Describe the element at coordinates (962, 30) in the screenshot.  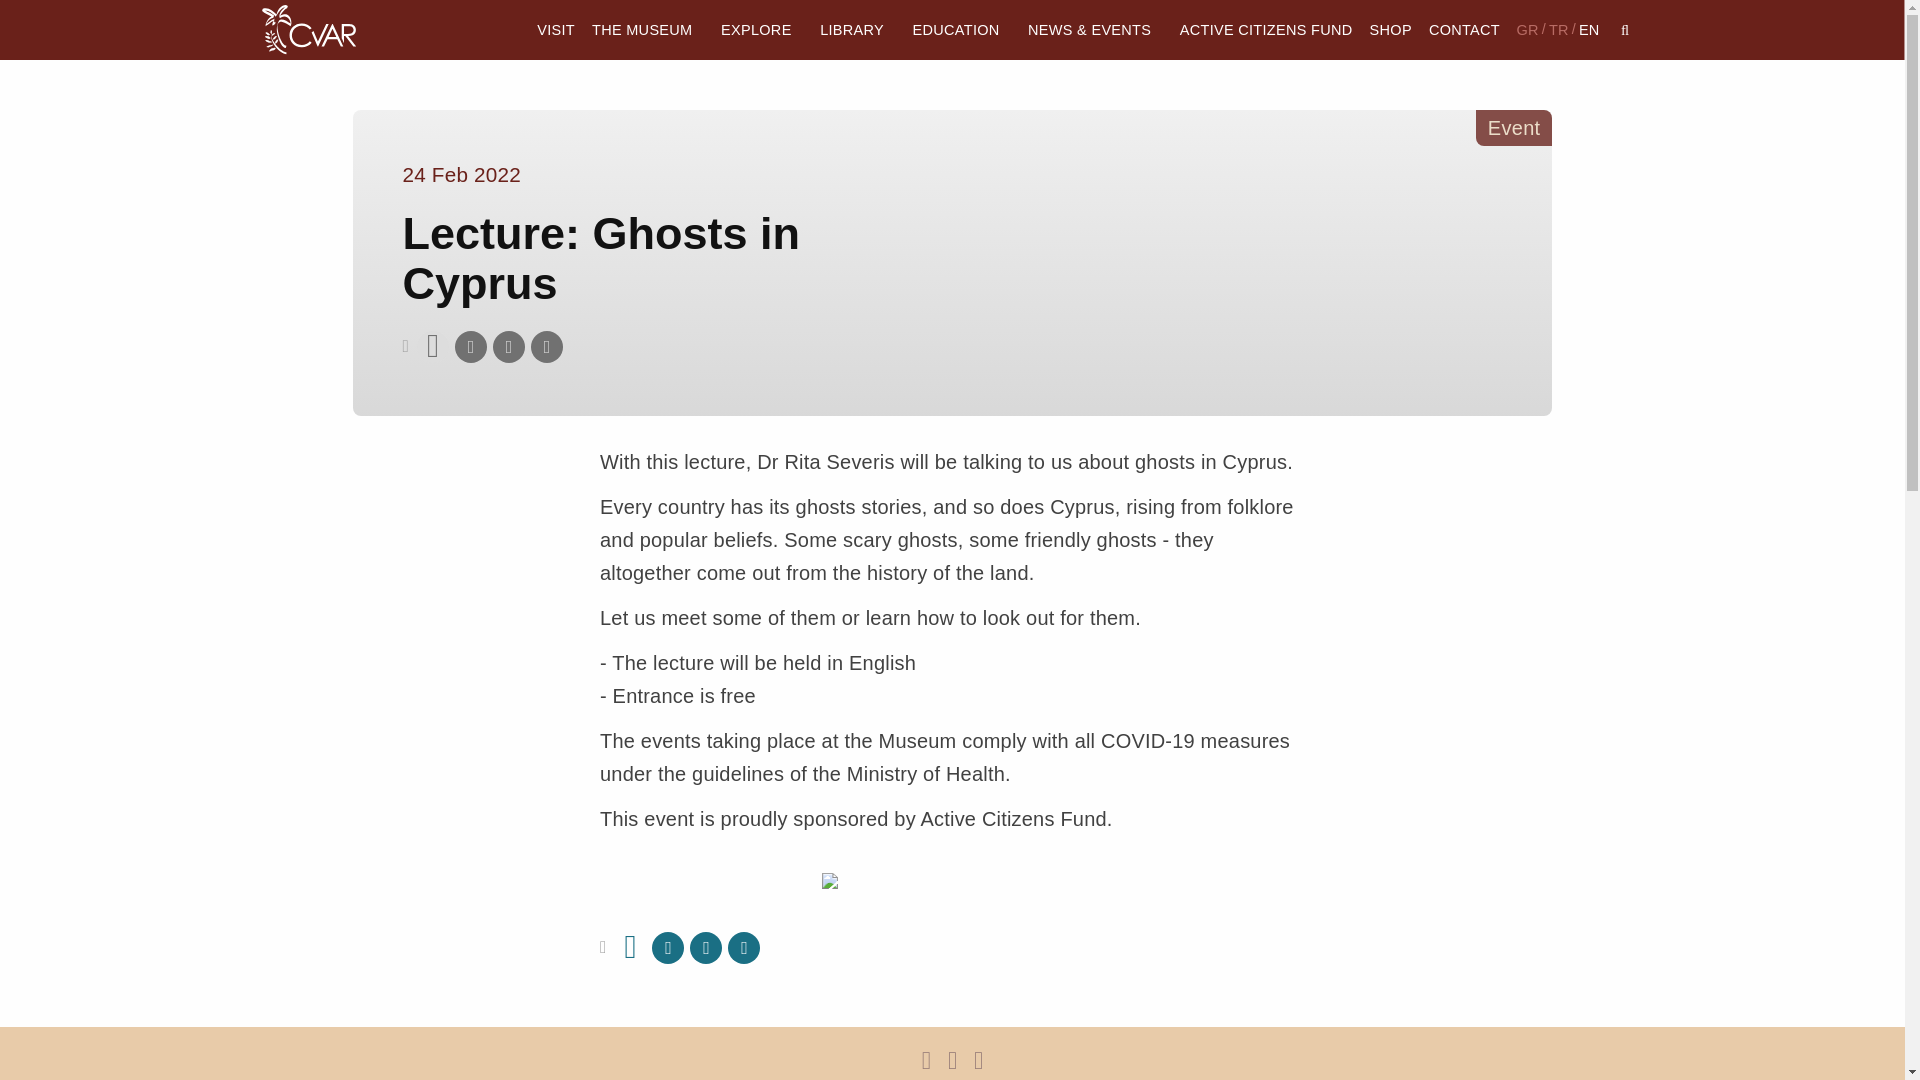
I see `EDUCATION` at that location.